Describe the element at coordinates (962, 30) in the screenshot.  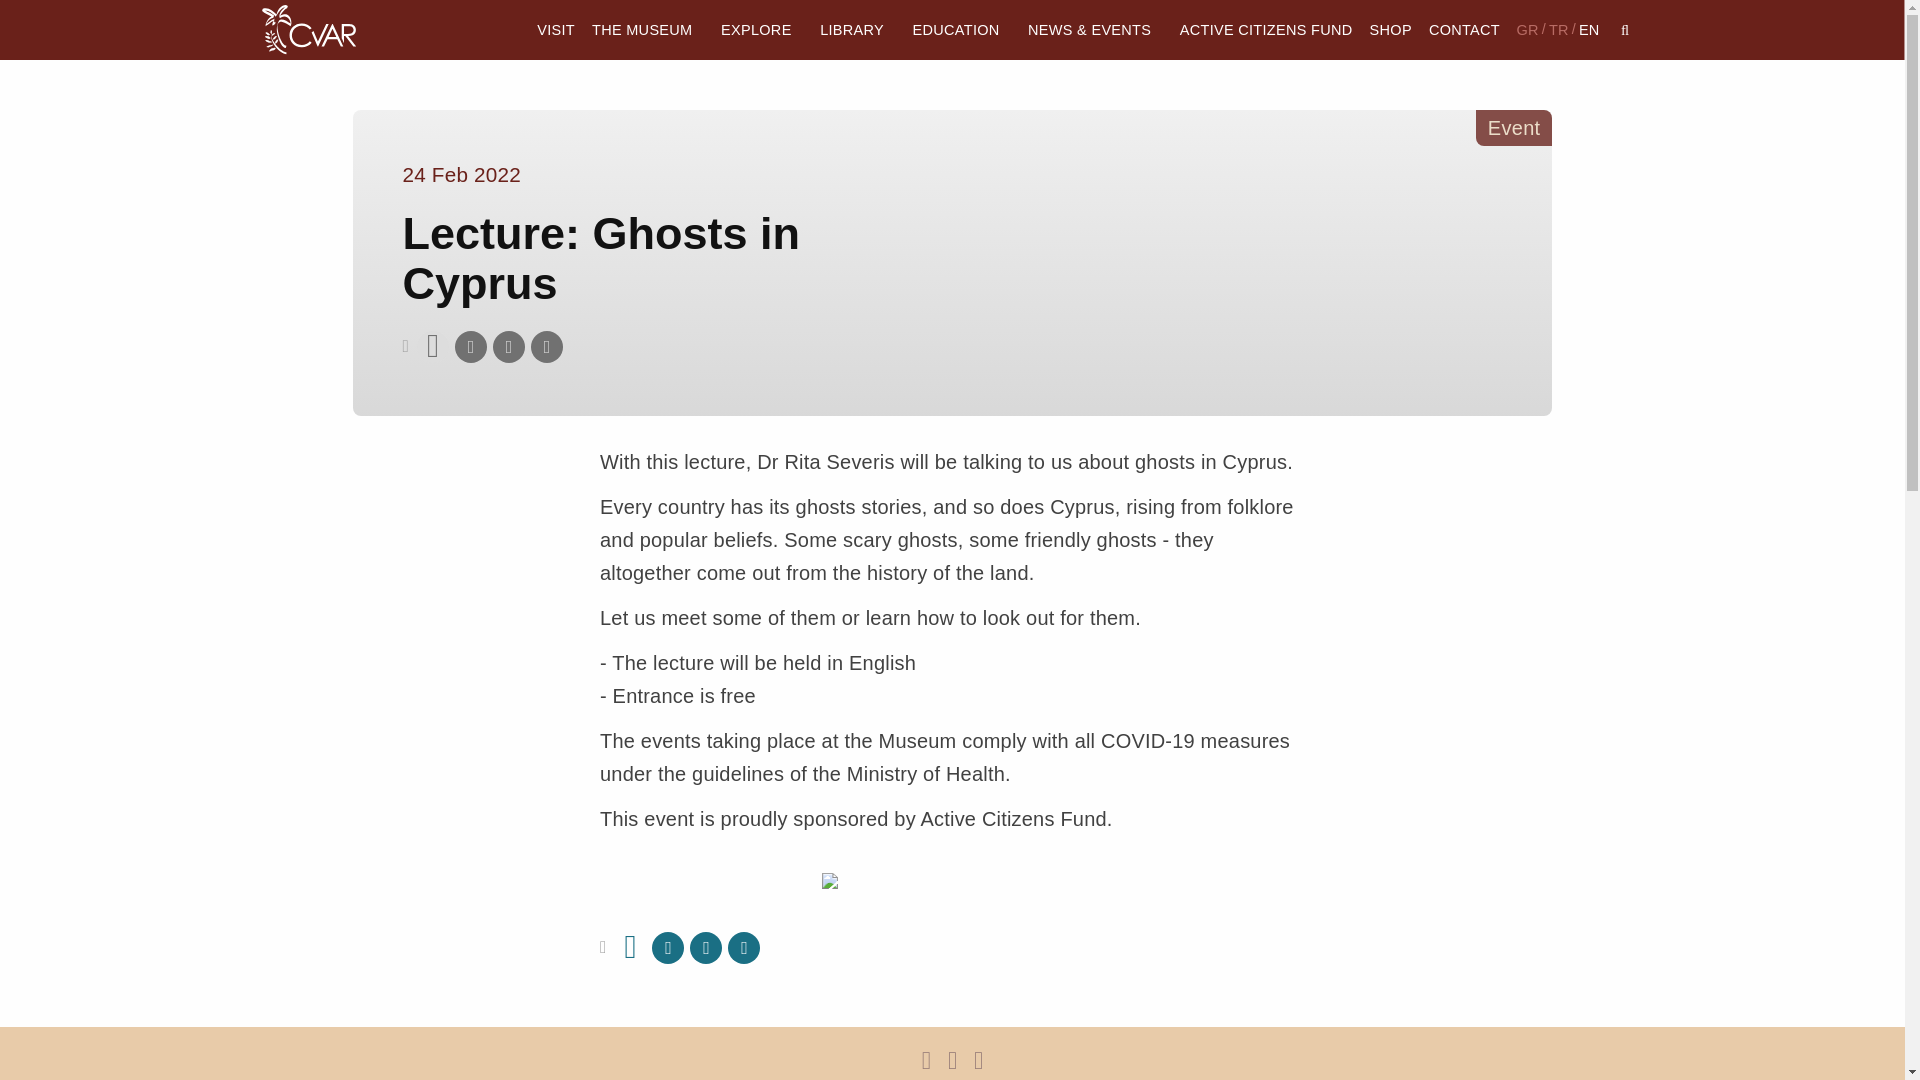
I see `EDUCATION` at that location.